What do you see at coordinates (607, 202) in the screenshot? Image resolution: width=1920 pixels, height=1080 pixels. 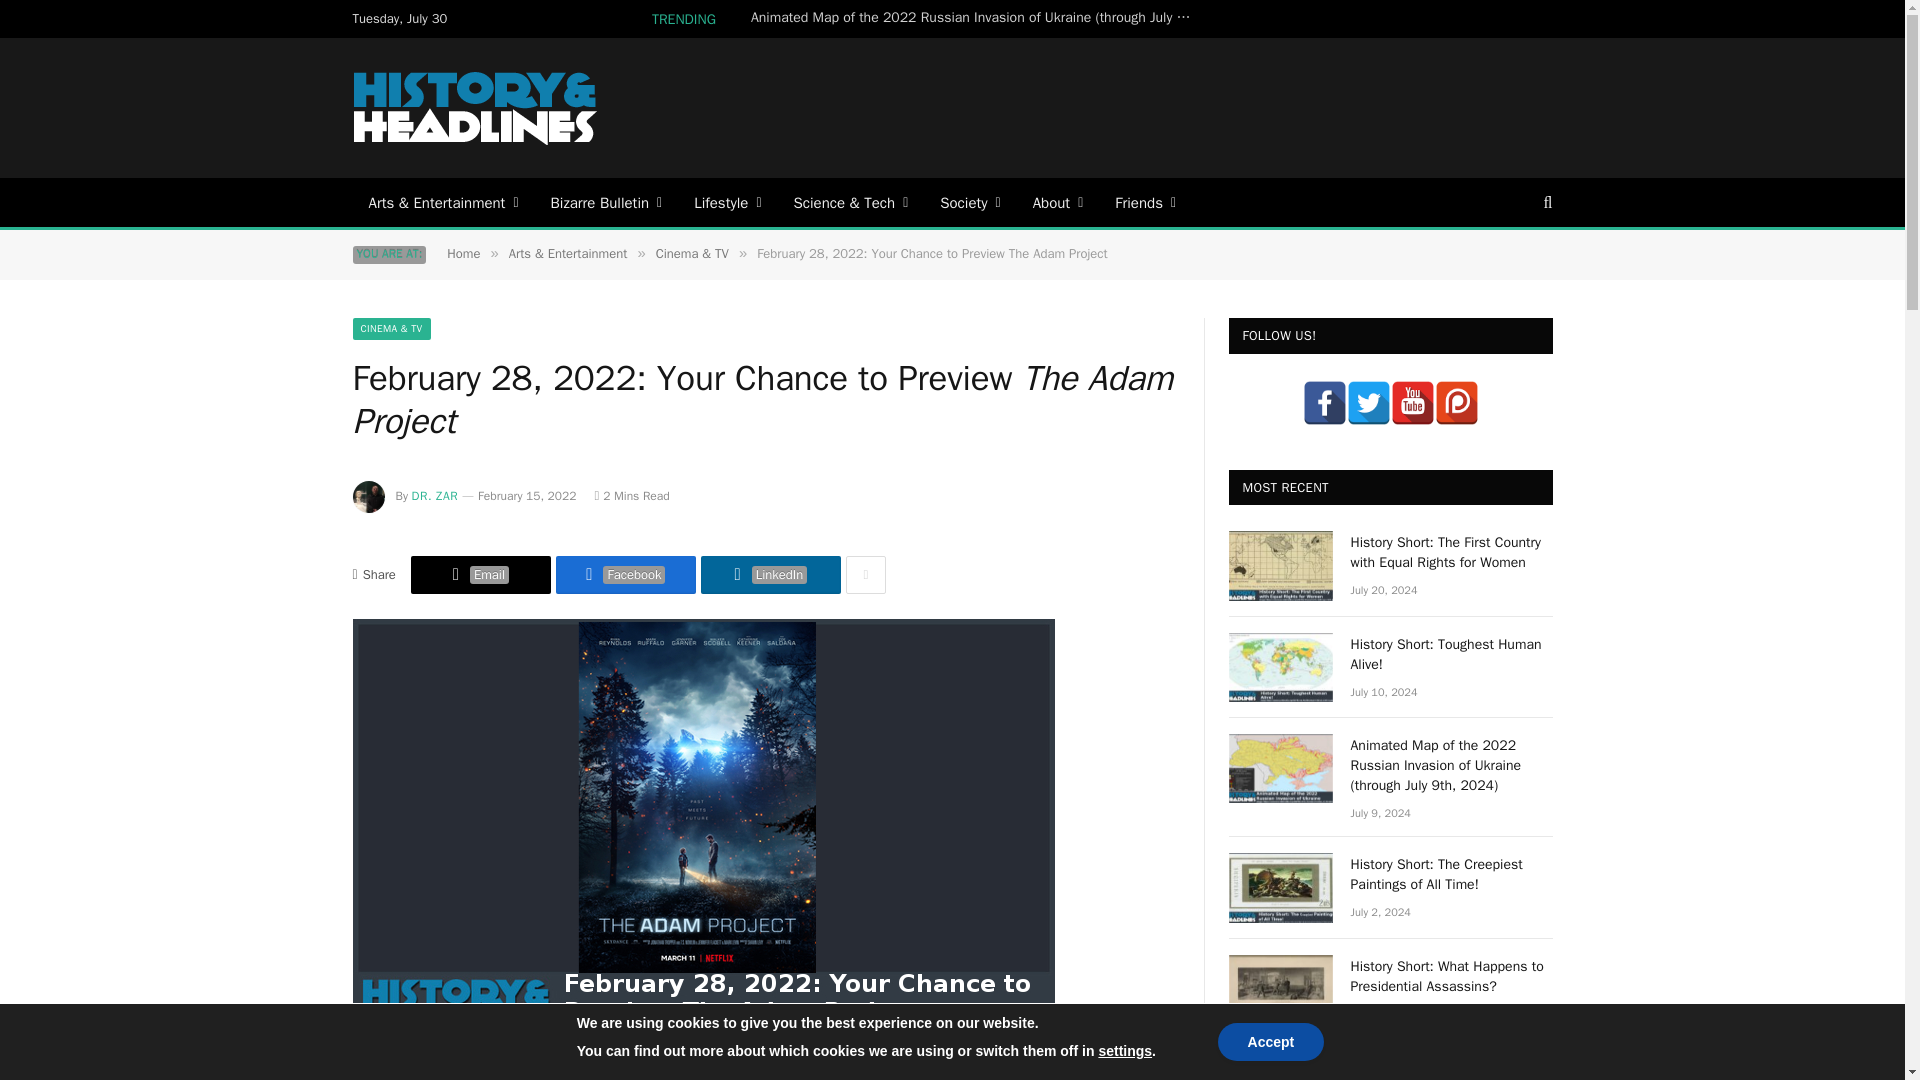 I see `Bizarre Bulletin` at bounding box center [607, 202].